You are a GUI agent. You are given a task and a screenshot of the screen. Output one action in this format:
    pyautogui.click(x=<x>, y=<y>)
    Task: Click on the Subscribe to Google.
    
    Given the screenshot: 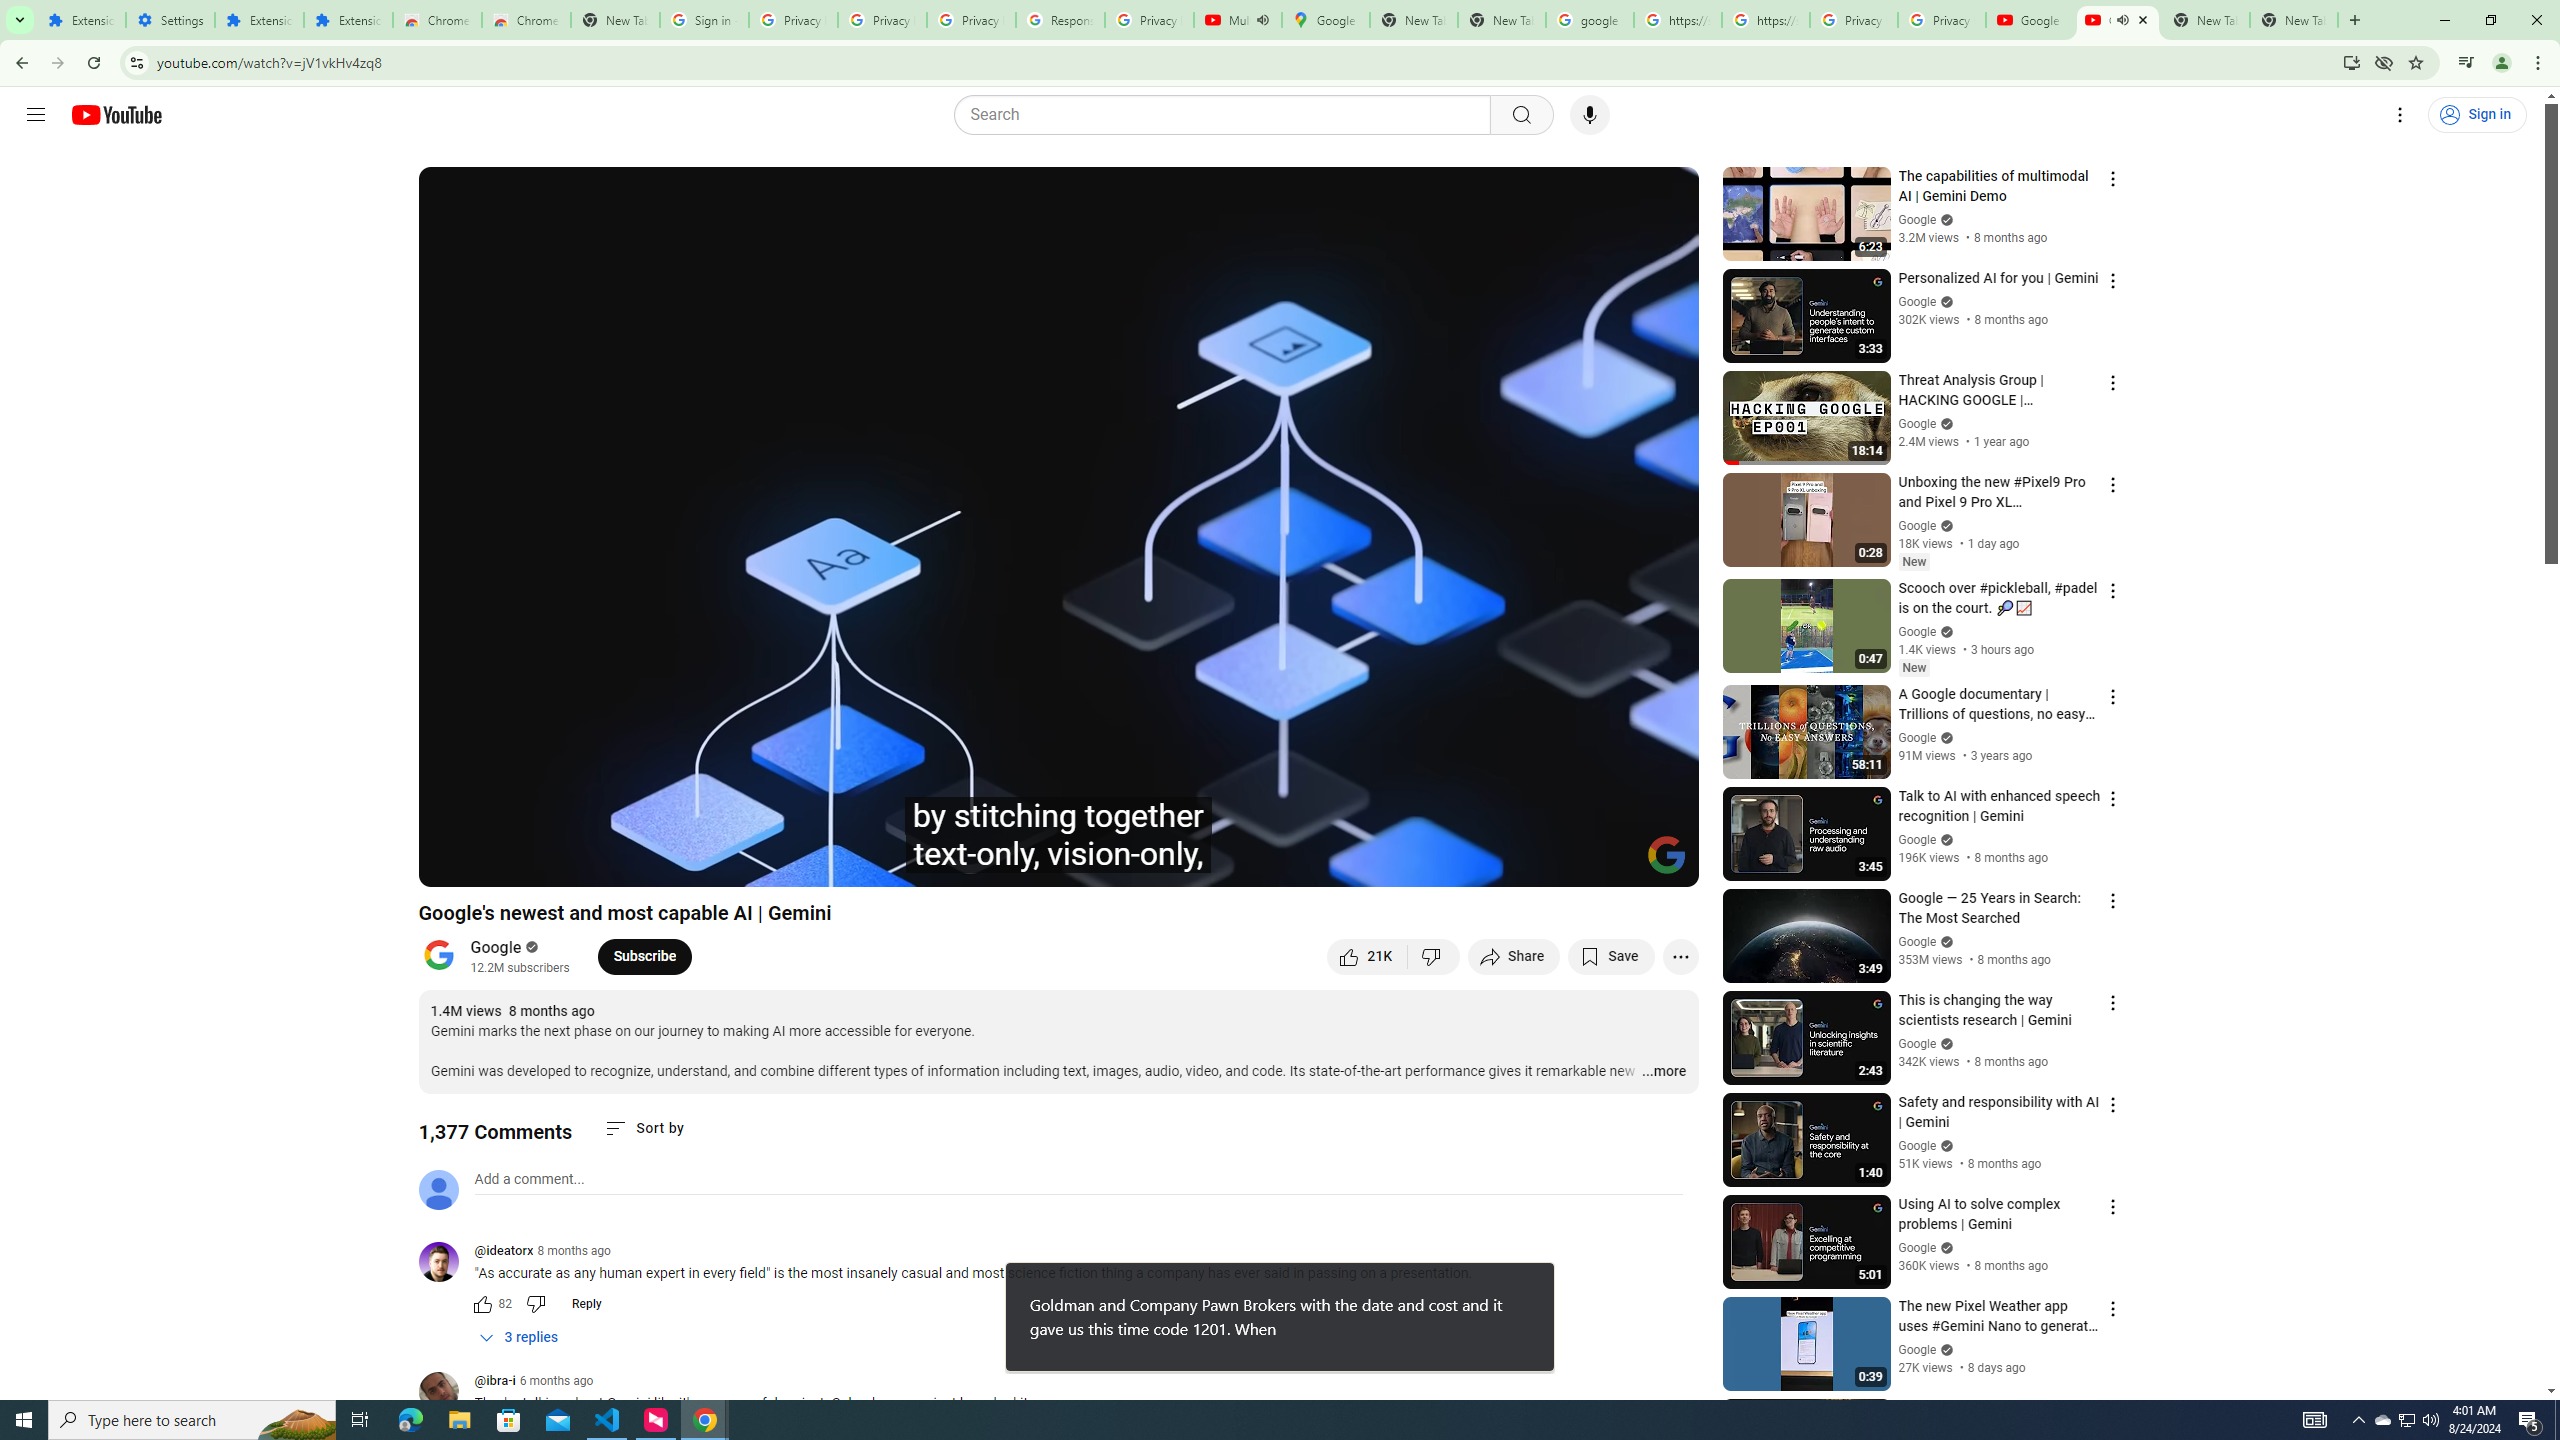 What is the action you would take?
    pyautogui.click(x=644, y=956)
    